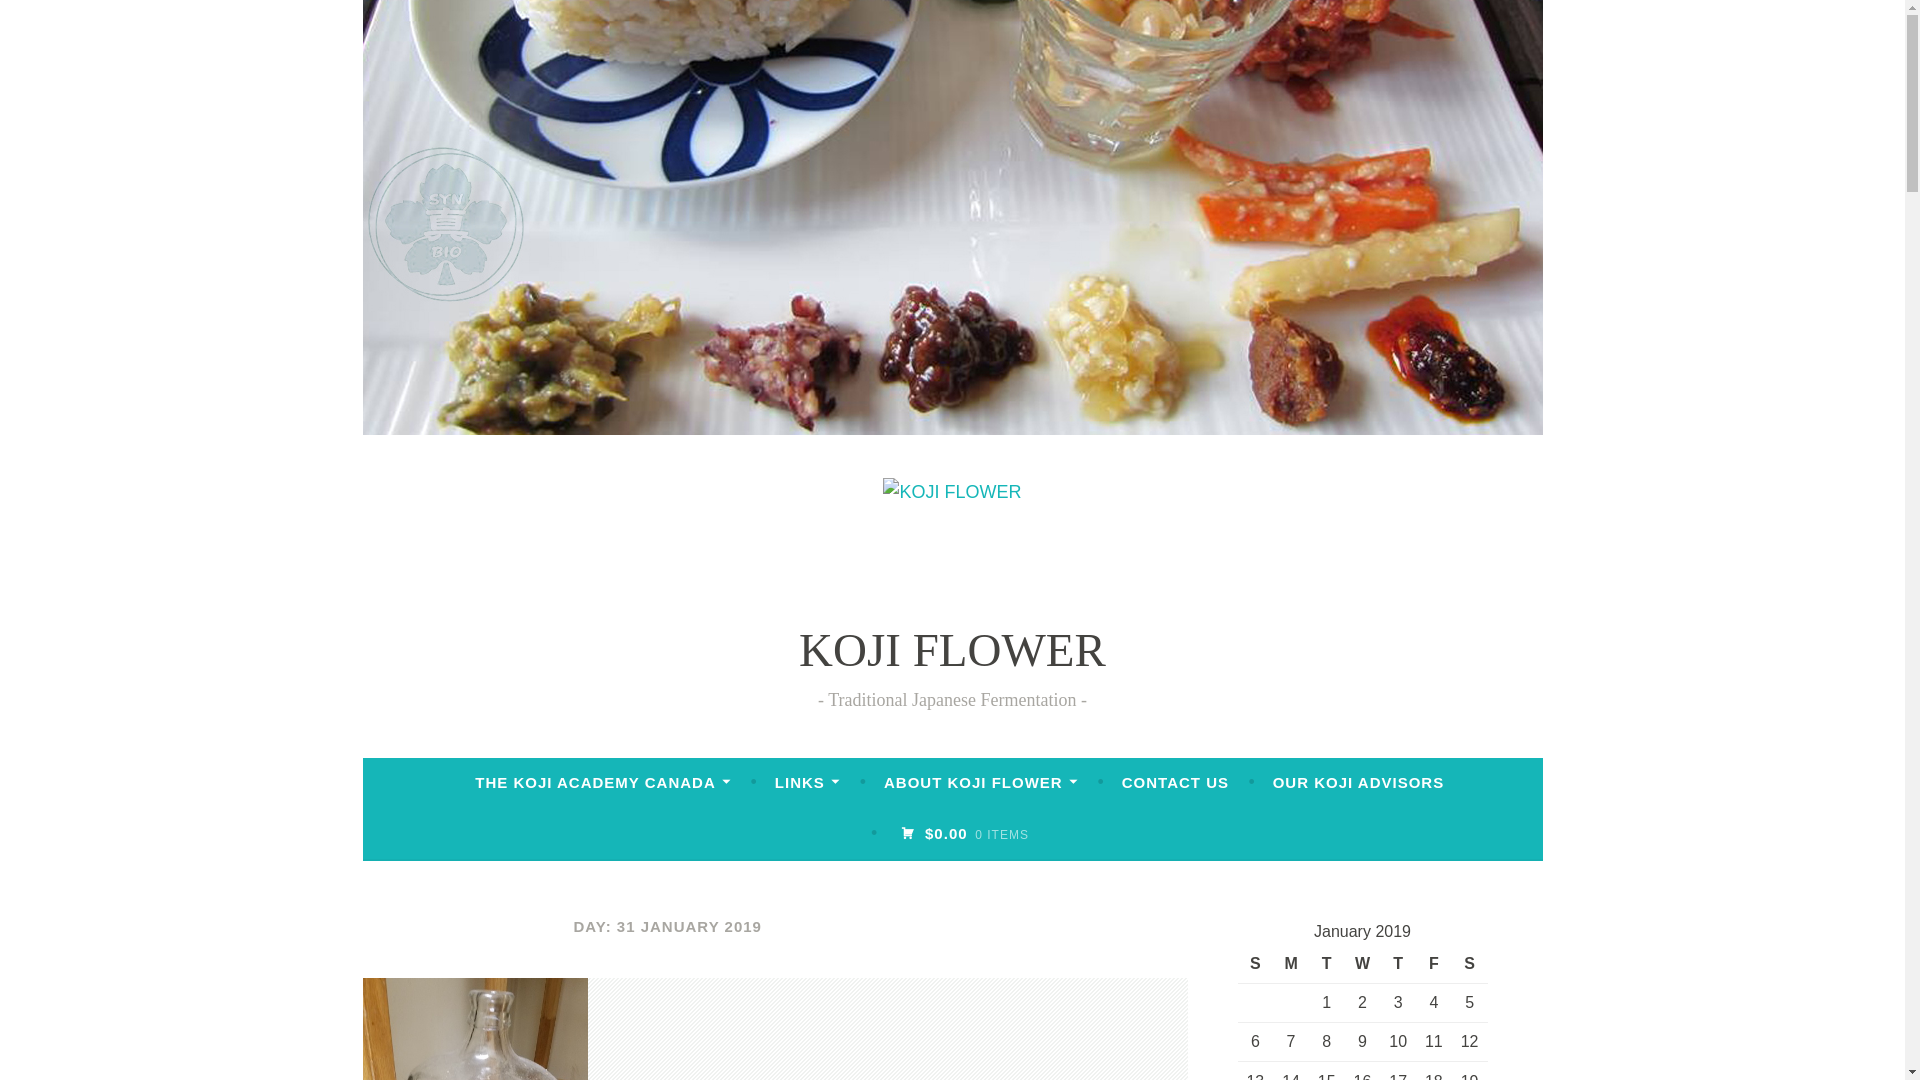 Image resolution: width=1920 pixels, height=1080 pixels. What do you see at coordinates (602, 782) in the screenshot?
I see `THE KOJI ACADEMY CANADA` at bounding box center [602, 782].